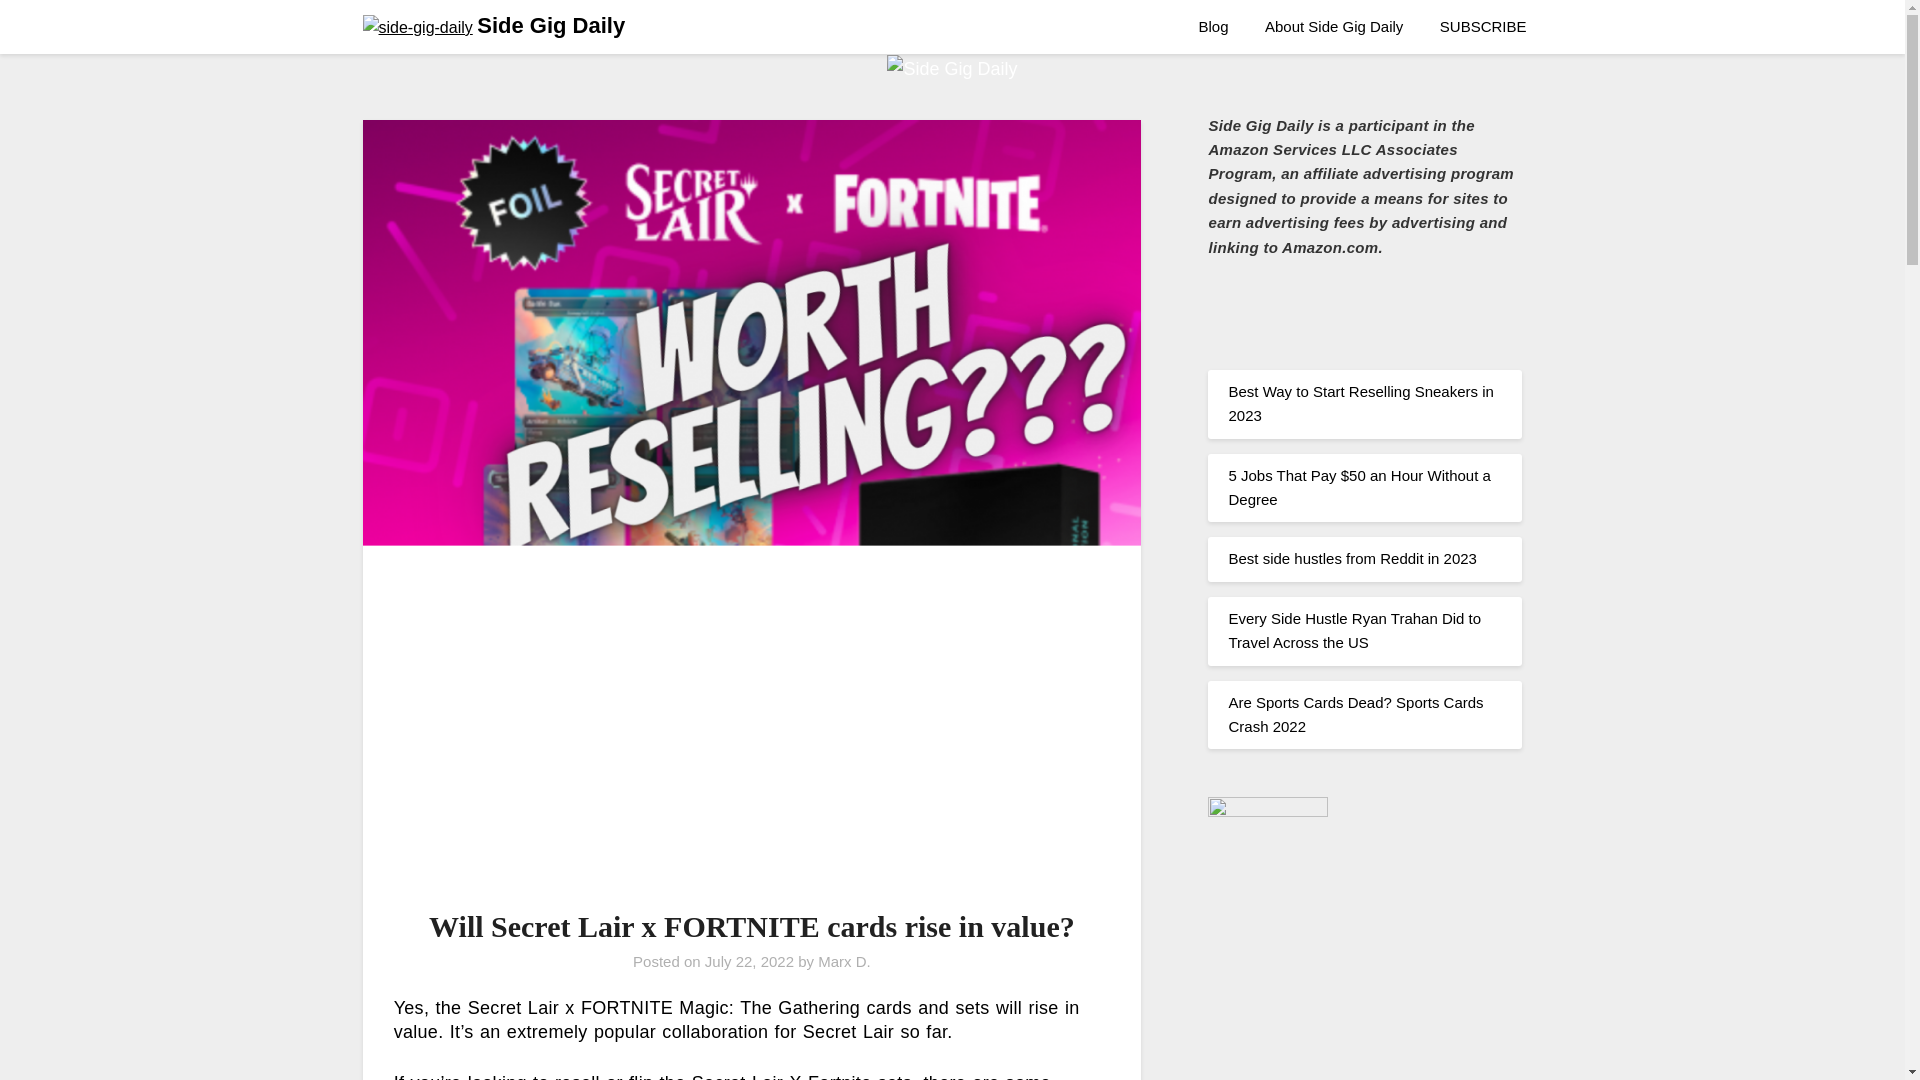 The image size is (1920, 1080). What do you see at coordinates (1213, 27) in the screenshot?
I see `Blog` at bounding box center [1213, 27].